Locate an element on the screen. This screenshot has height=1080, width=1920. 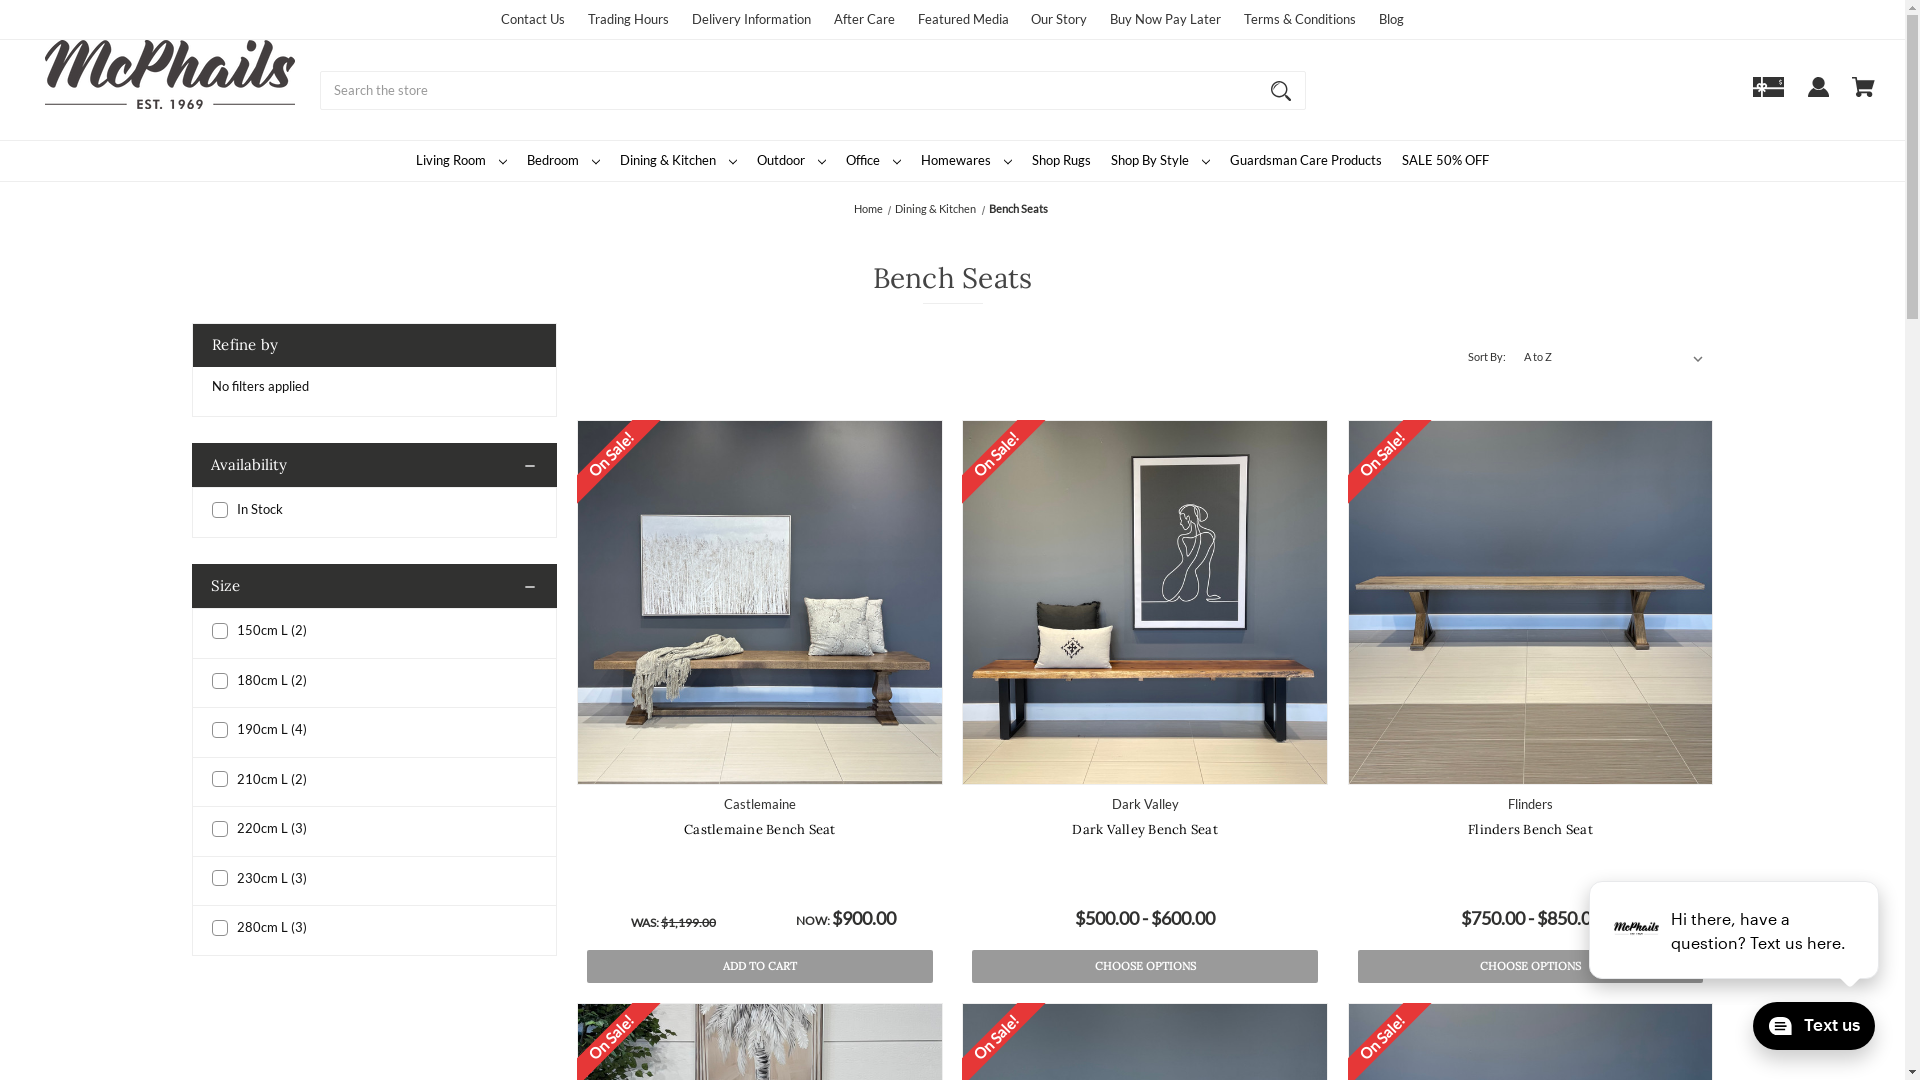
Outdoor is located at coordinates (792, 161).